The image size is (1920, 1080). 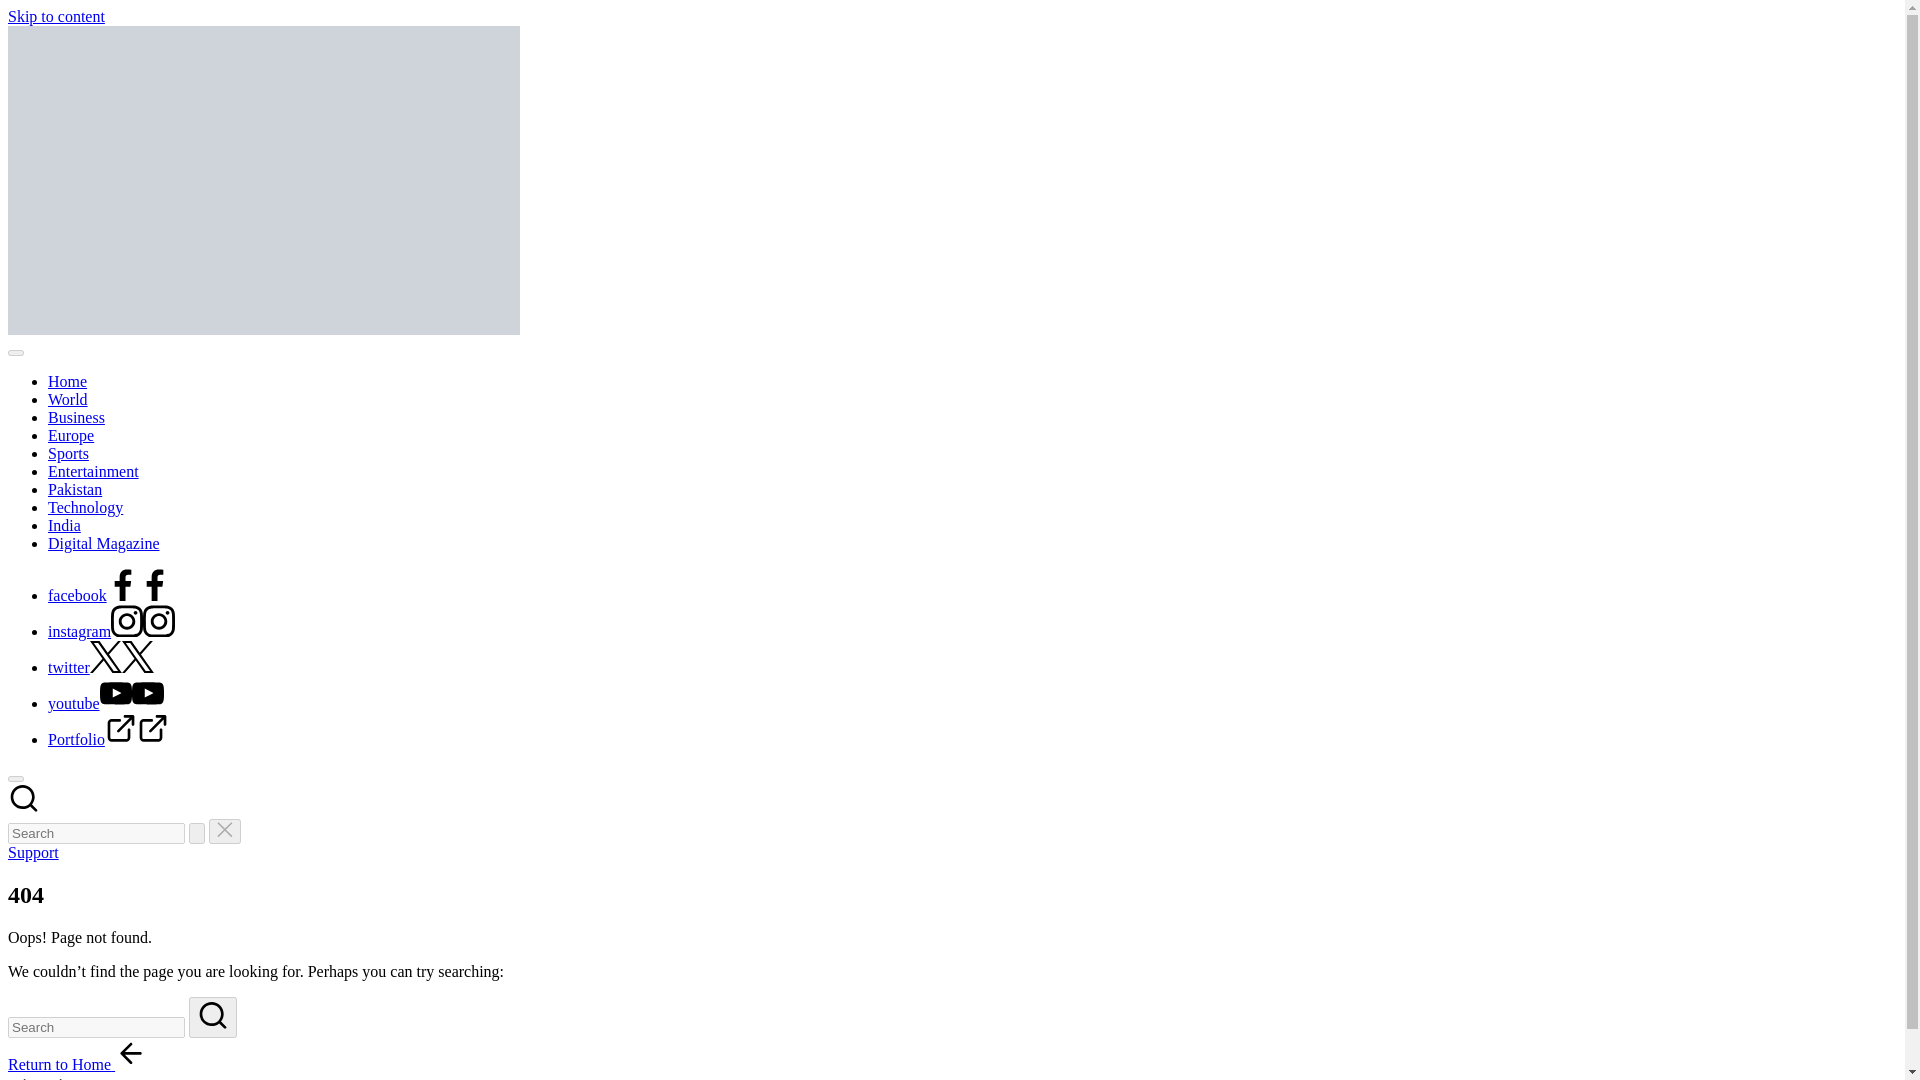 What do you see at coordinates (93, 471) in the screenshot?
I see `Entertainment` at bounding box center [93, 471].